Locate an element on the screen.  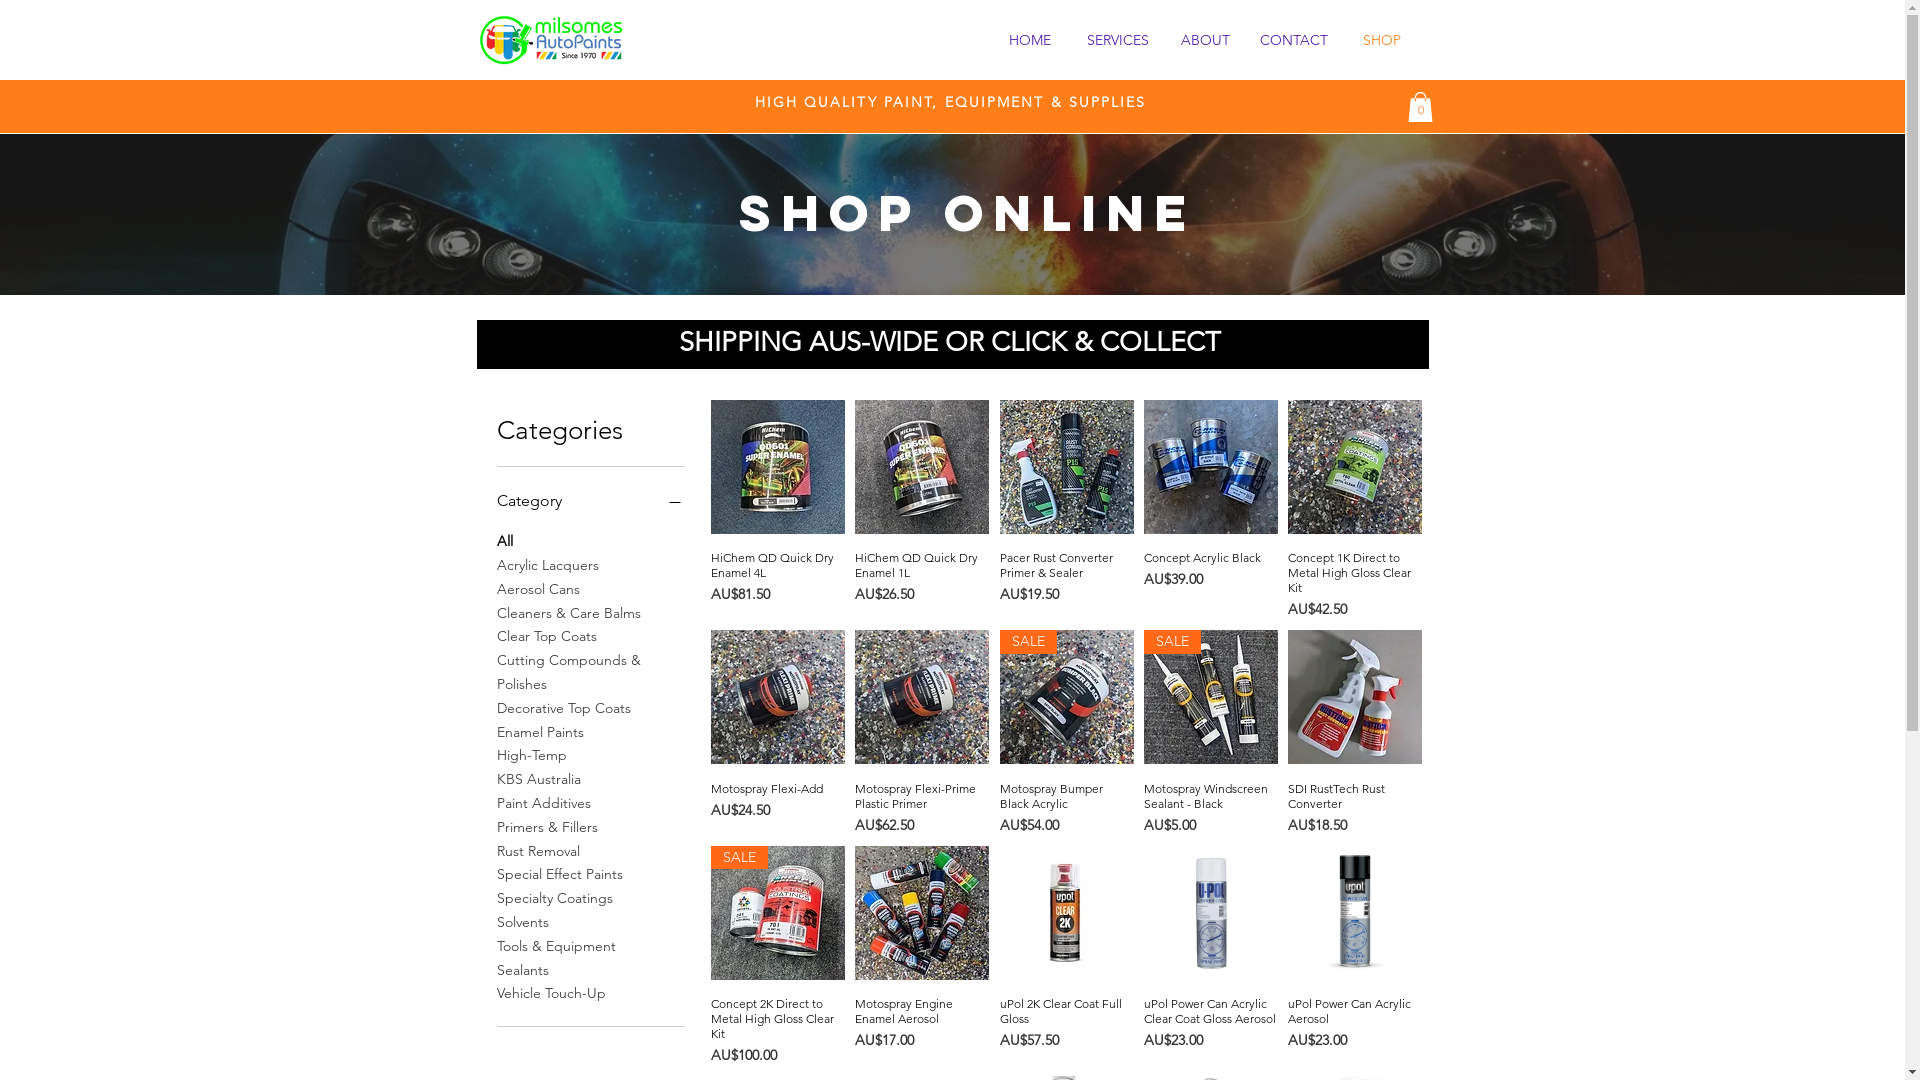
HOME is located at coordinates (1030, 40).